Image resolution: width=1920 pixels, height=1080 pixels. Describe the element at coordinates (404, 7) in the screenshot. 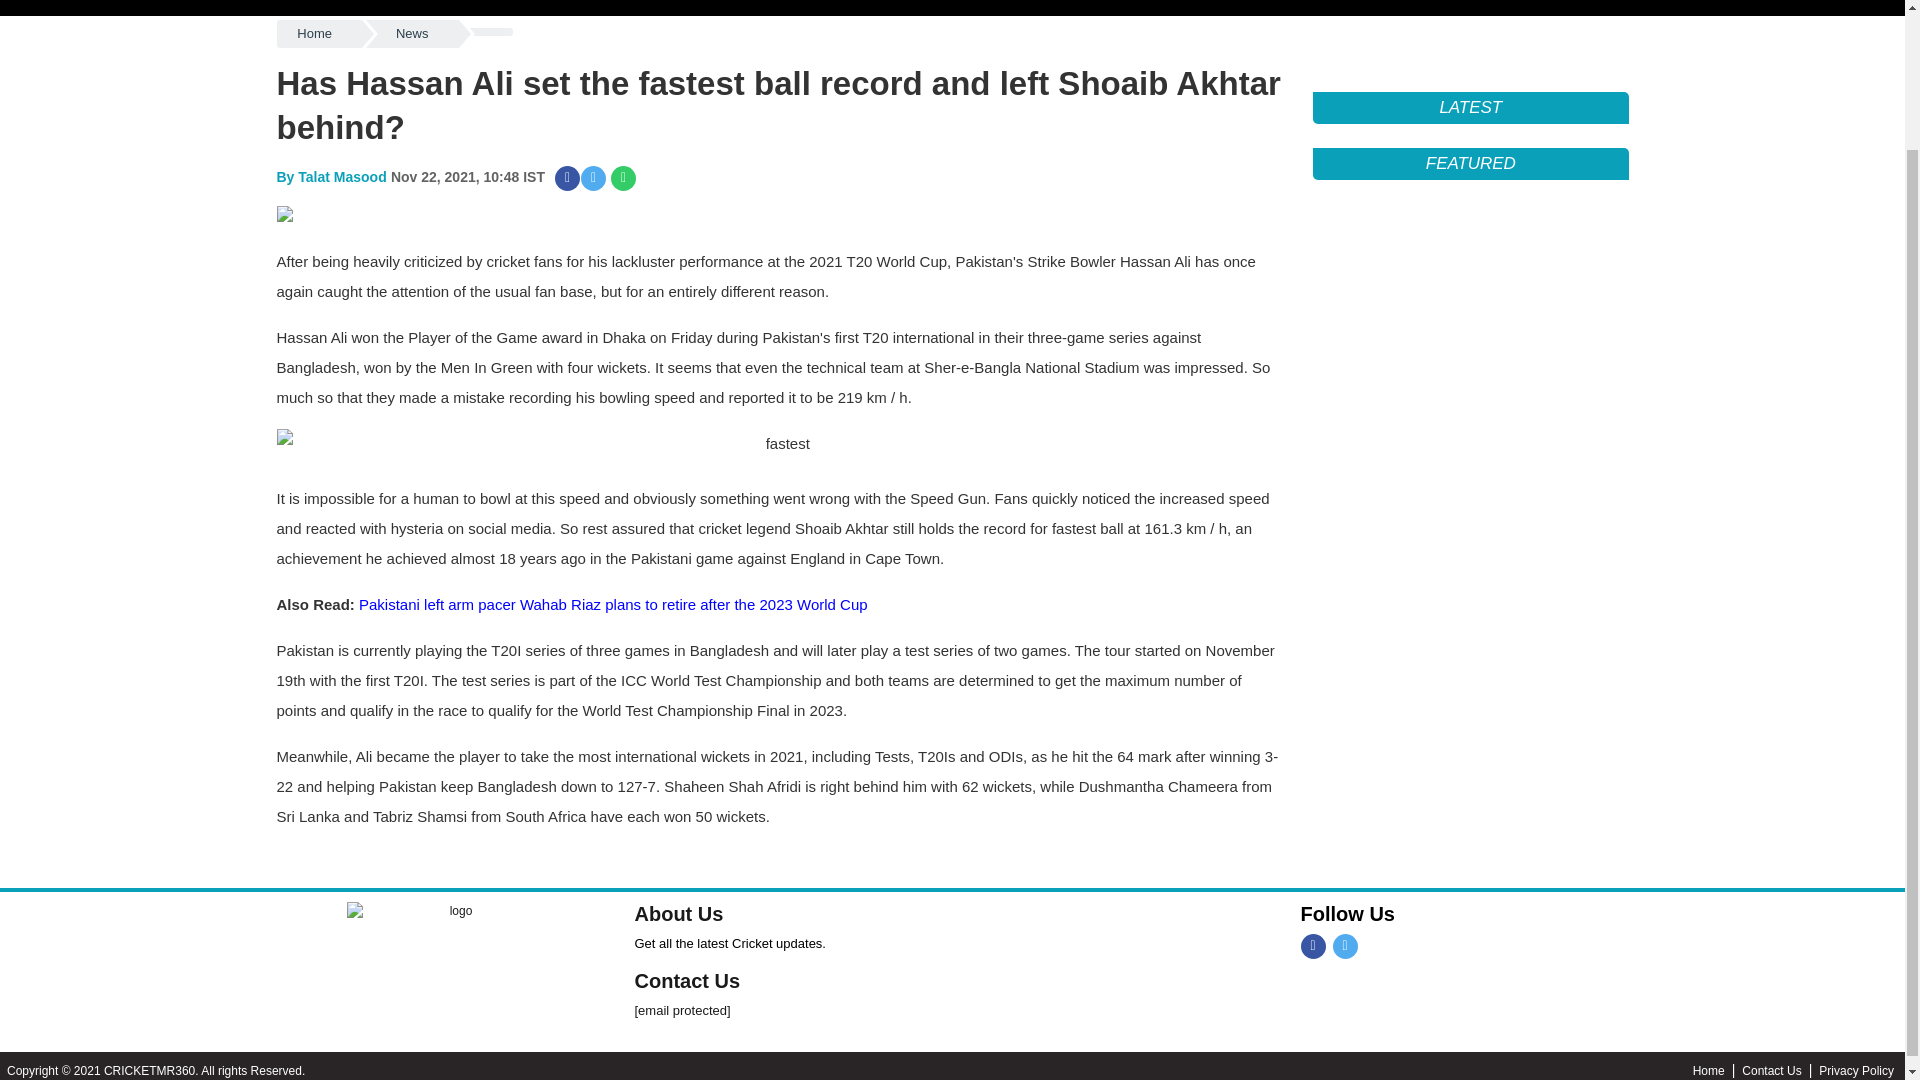

I see `INTERNATIONAL CRICKET` at that location.